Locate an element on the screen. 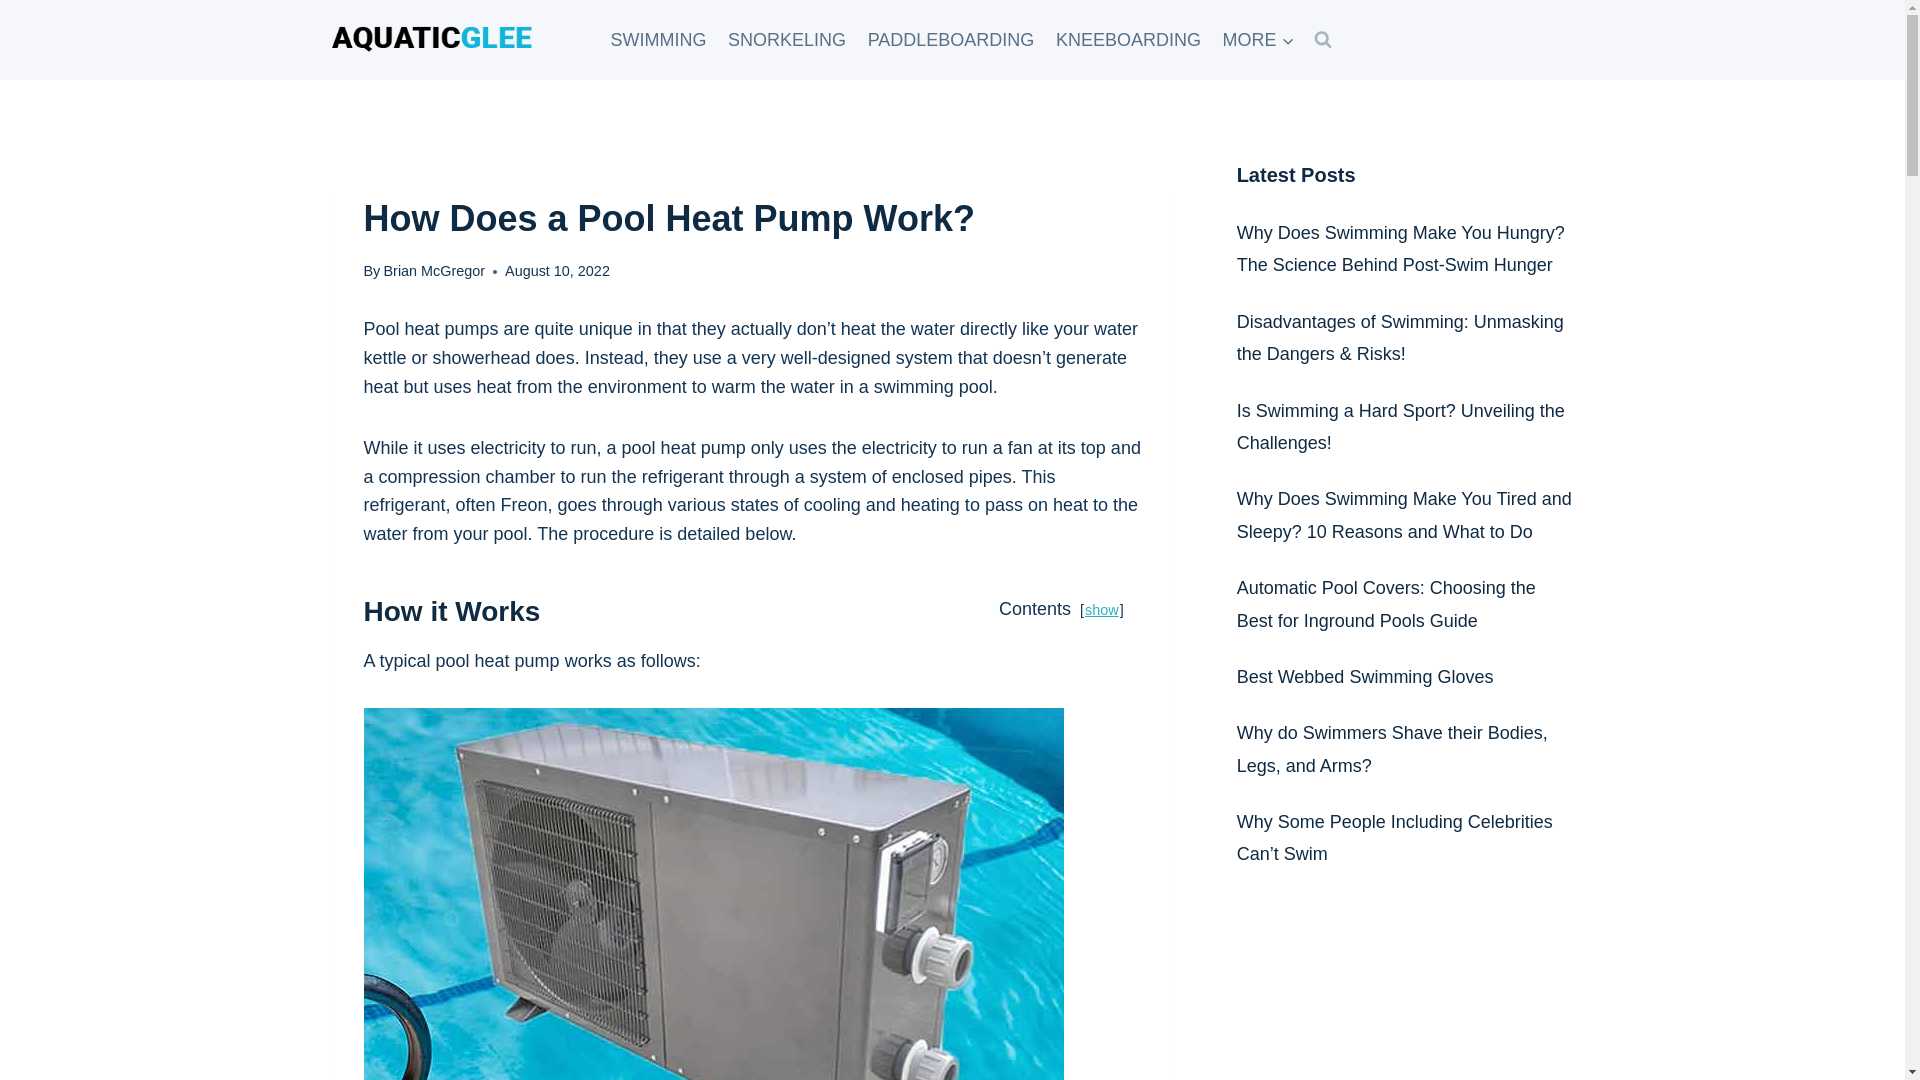 The height and width of the screenshot is (1080, 1920). Brian McGregor is located at coordinates (434, 270).